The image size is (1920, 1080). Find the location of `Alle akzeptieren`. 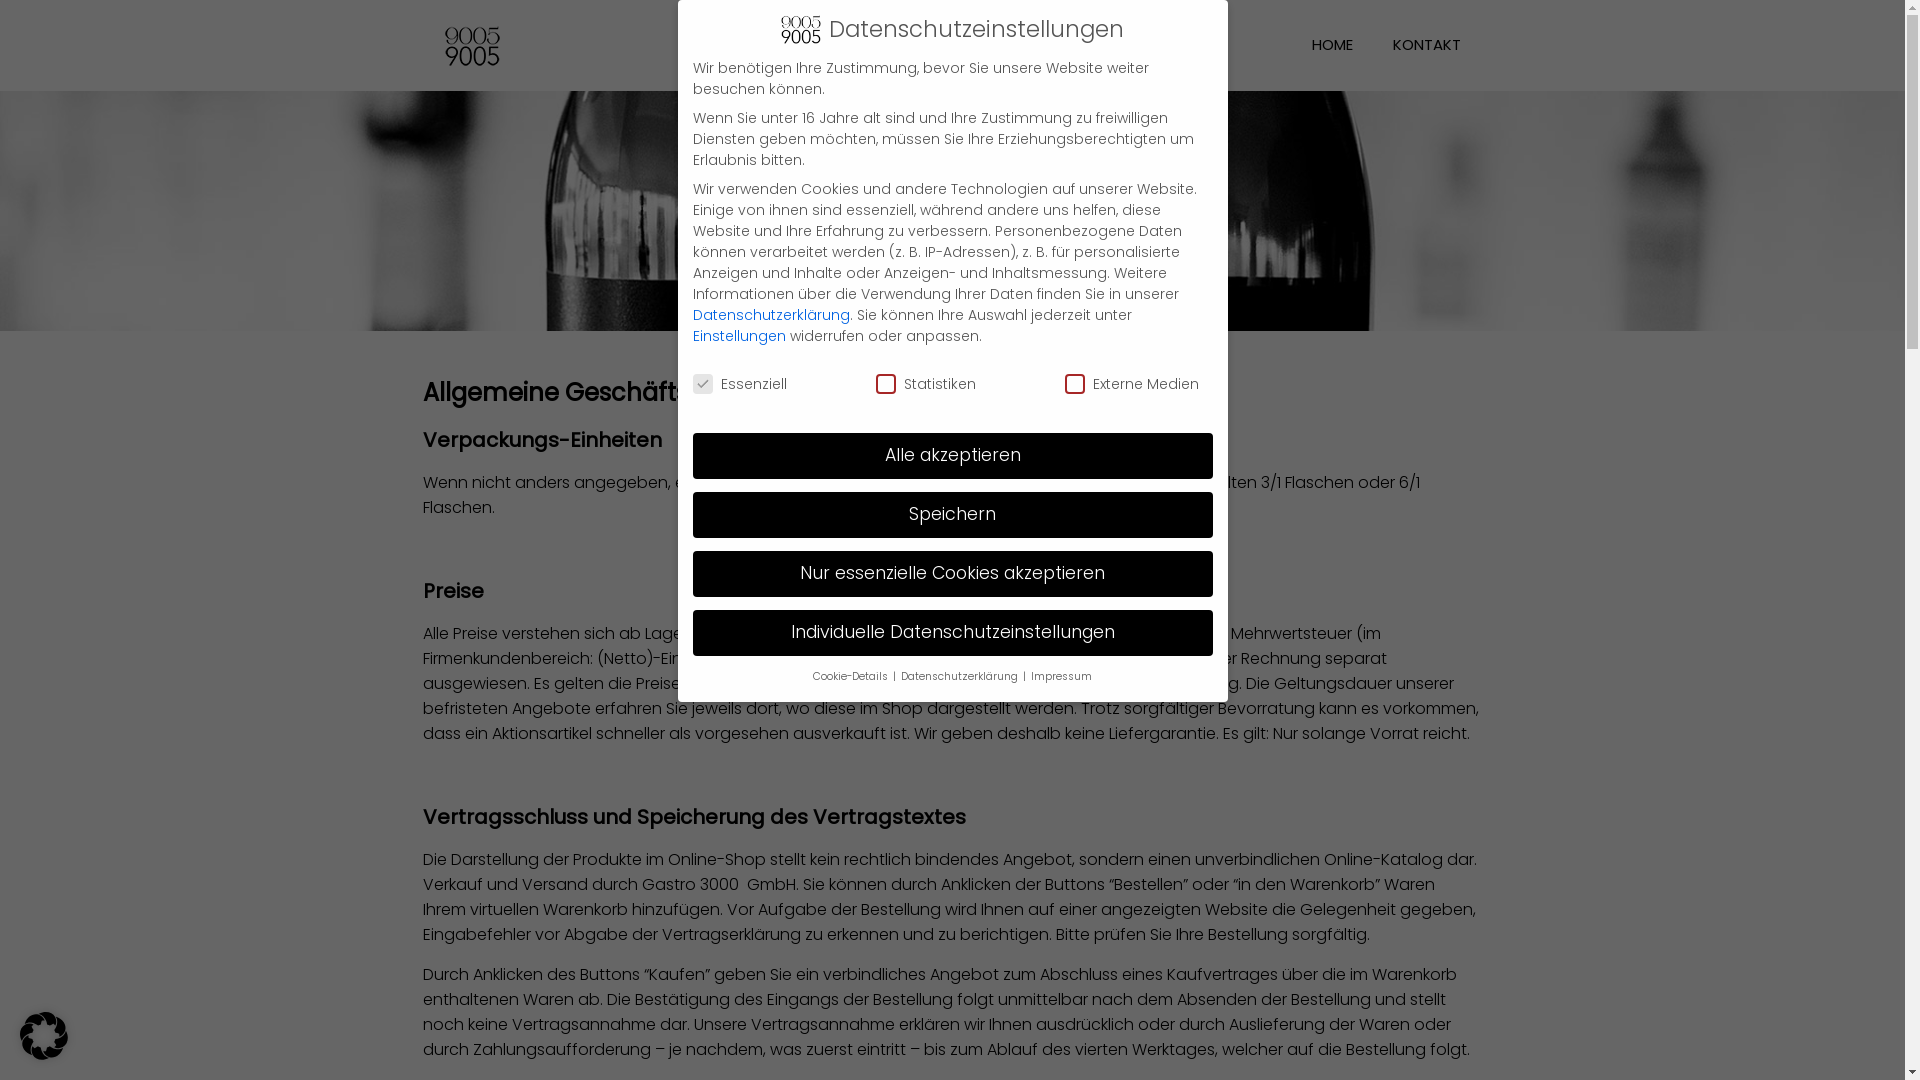

Alle akzeptieren is located at coordinates (952, 456).